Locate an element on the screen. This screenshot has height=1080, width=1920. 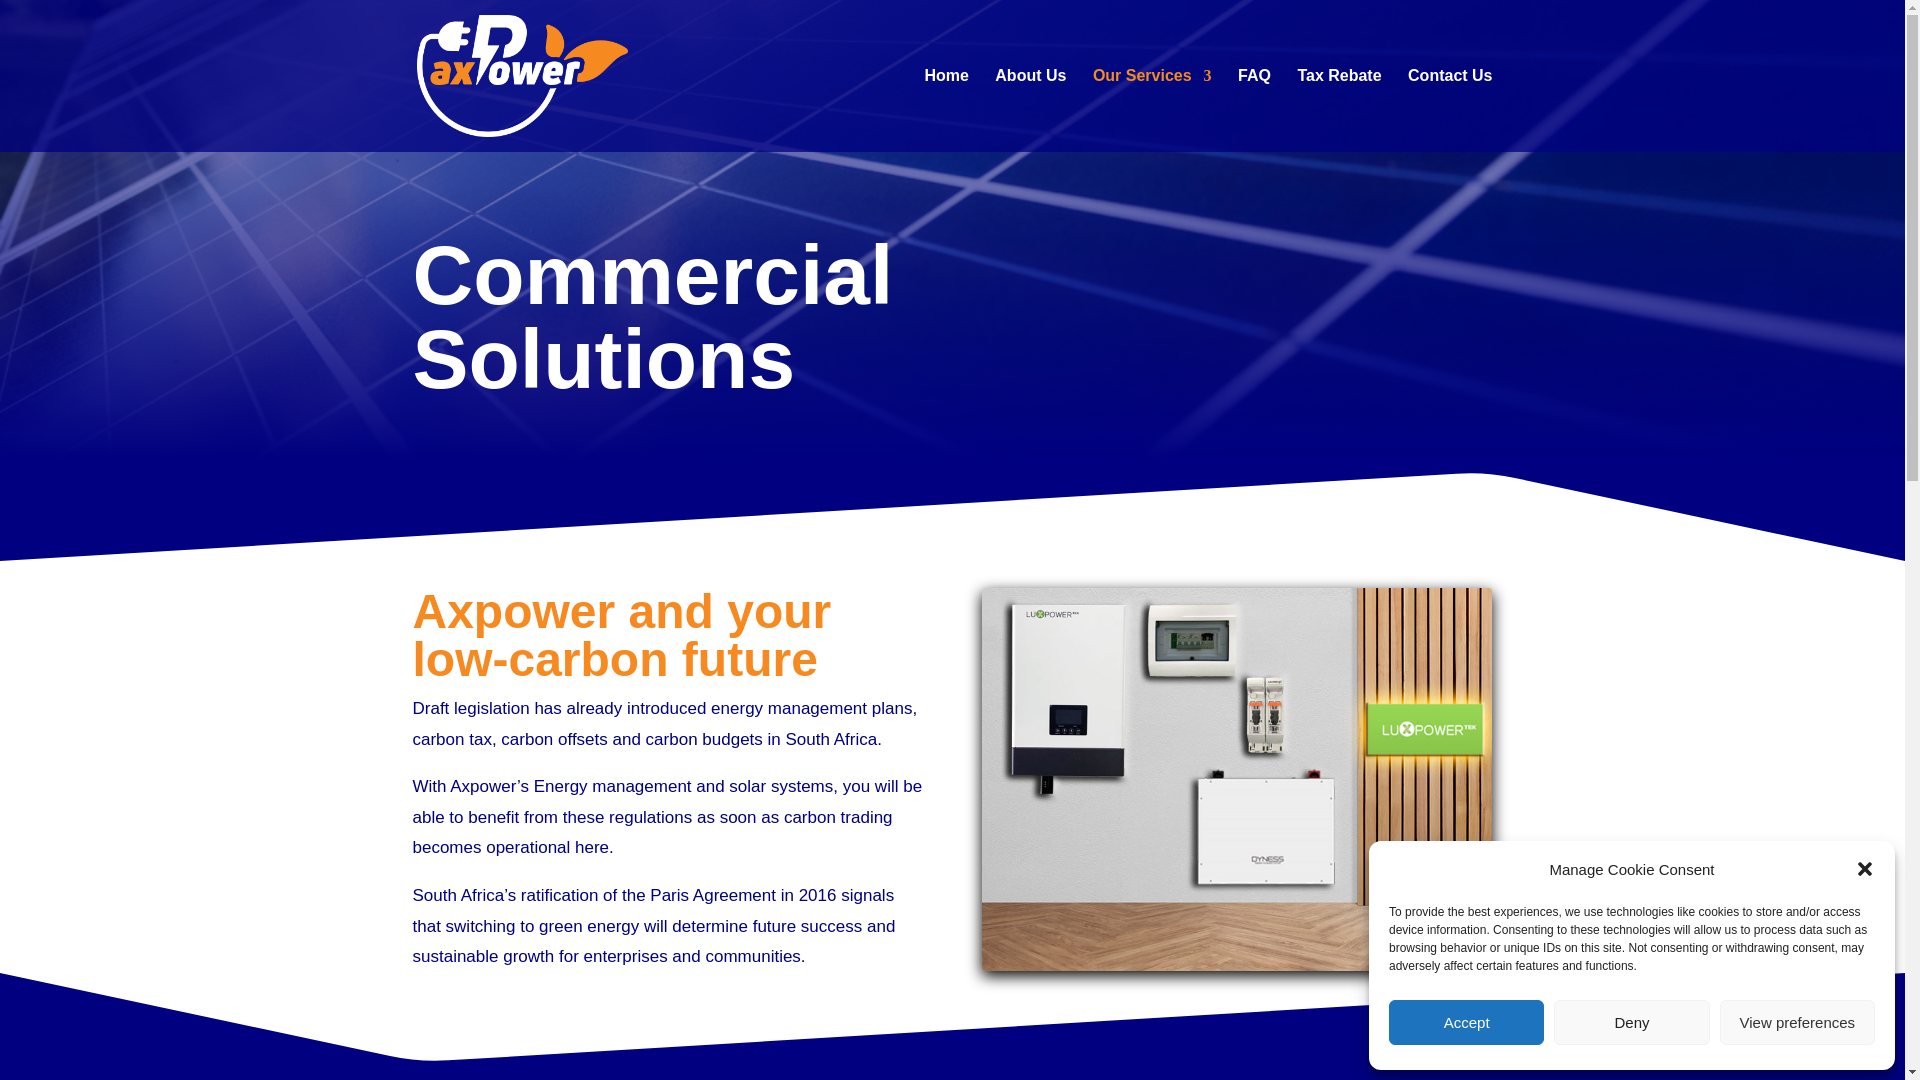
Accept is located at coordinates (1466, 1022).